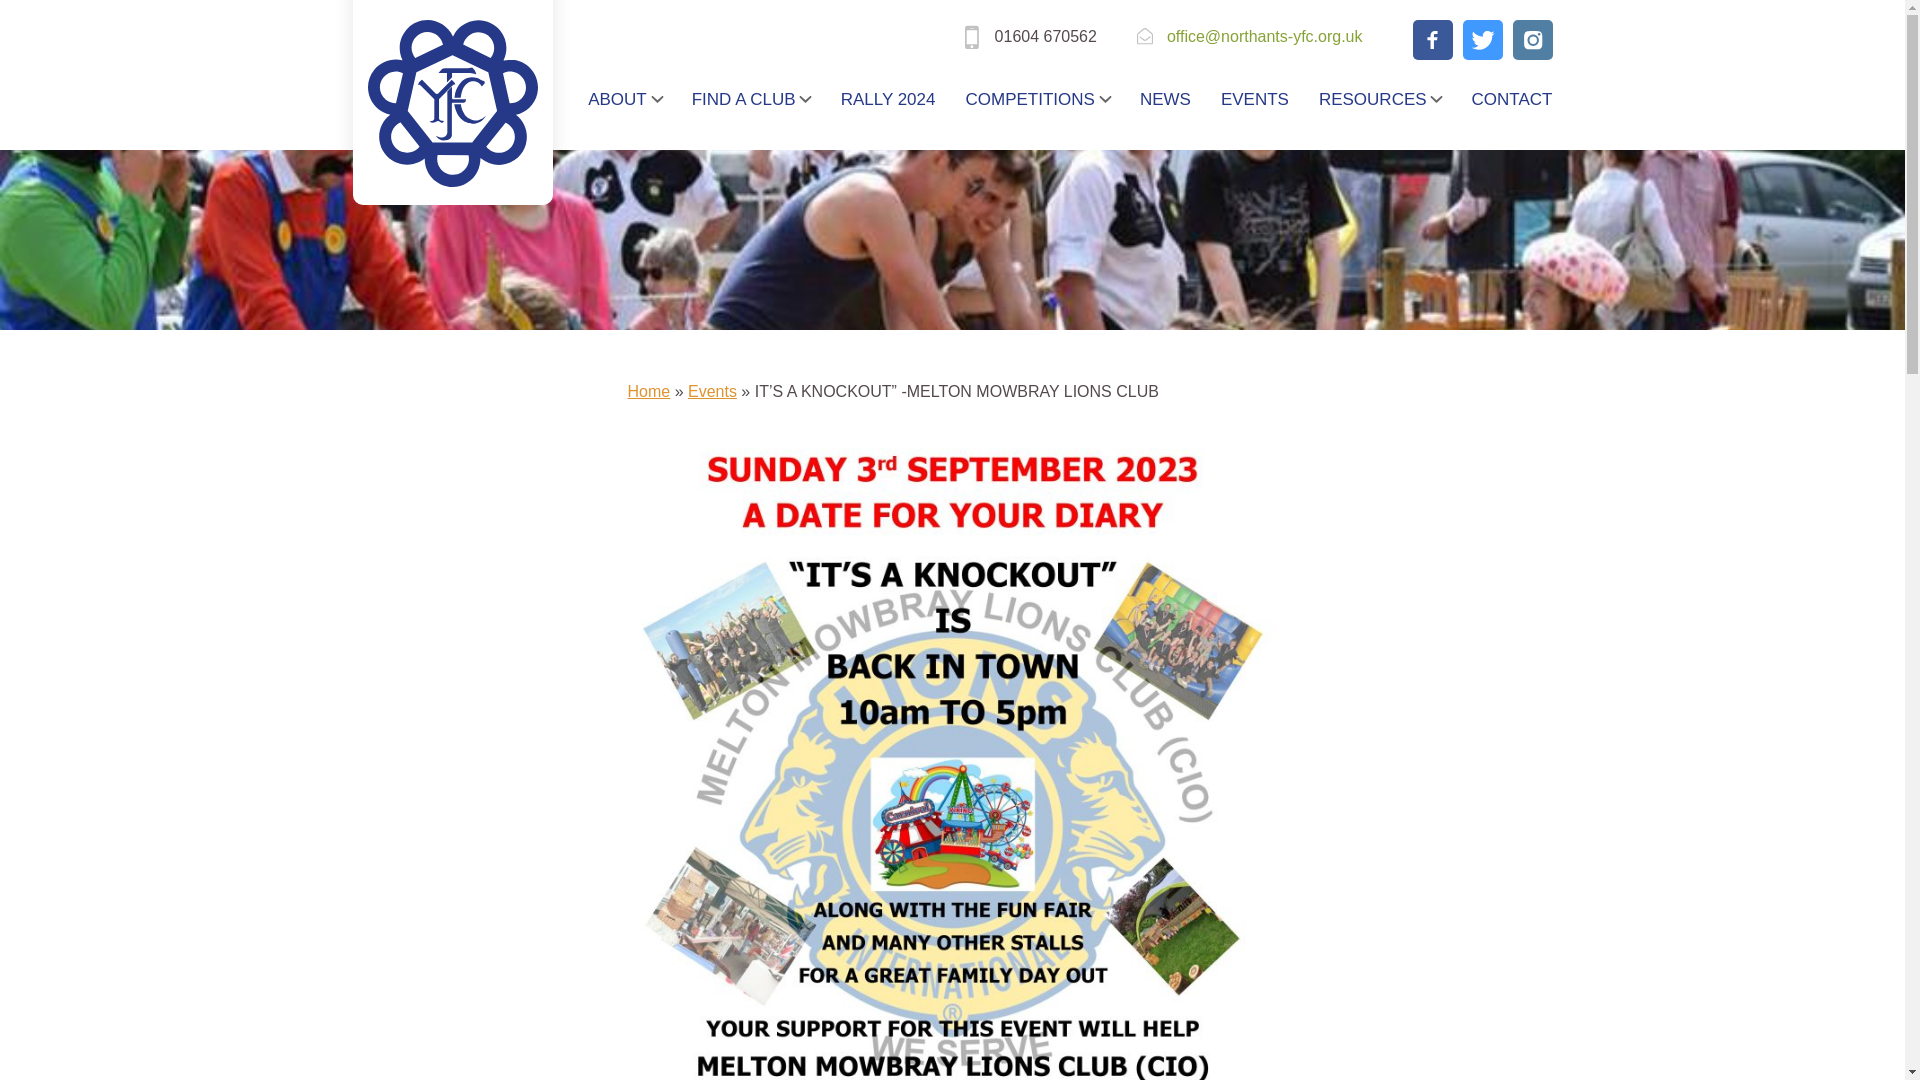 This screenshot has width=1920, height=1080. Describe the element at coordinates (1380, 99) in the screenshot. I see `RESOURCES` at that location.